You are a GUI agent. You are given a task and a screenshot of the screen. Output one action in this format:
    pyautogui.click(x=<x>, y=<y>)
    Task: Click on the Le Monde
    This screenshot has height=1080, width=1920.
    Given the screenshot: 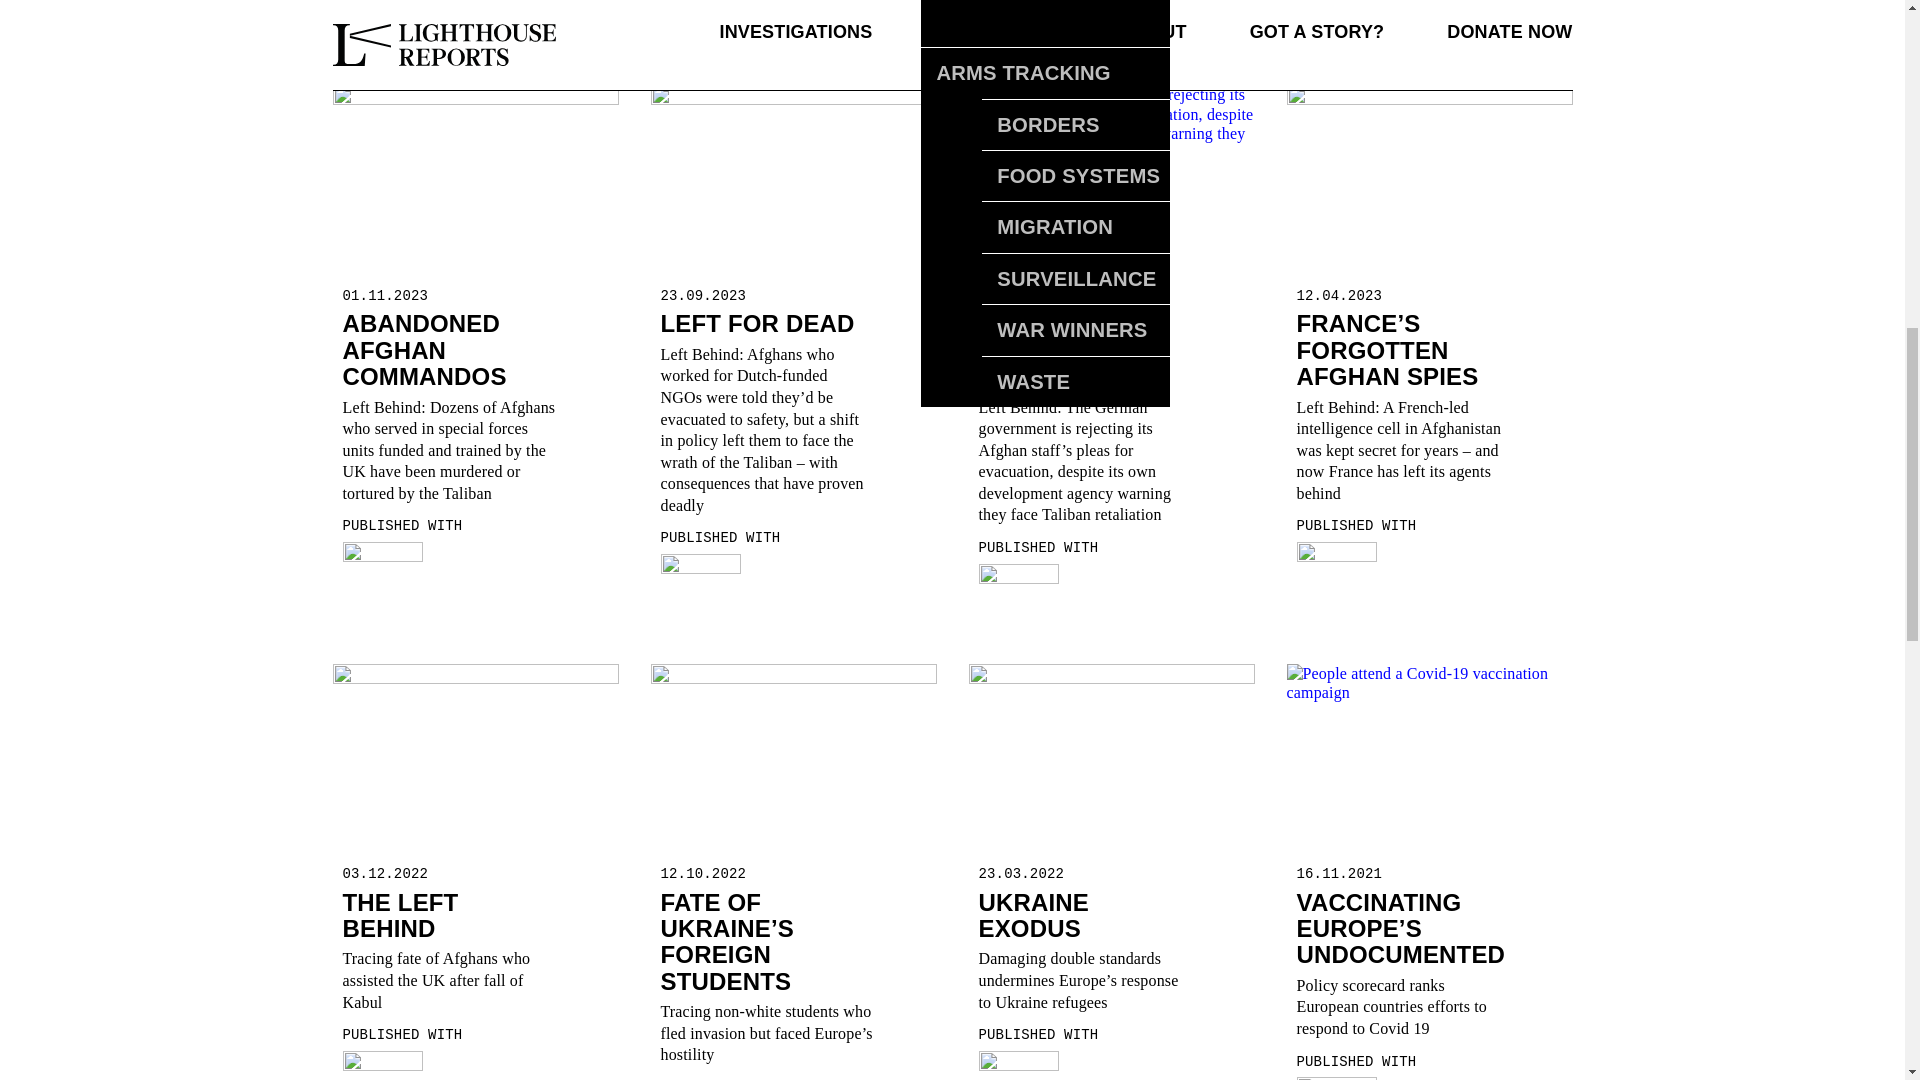 What is the action you would take?
    pyautogui.click(x=1336, y=564)
    